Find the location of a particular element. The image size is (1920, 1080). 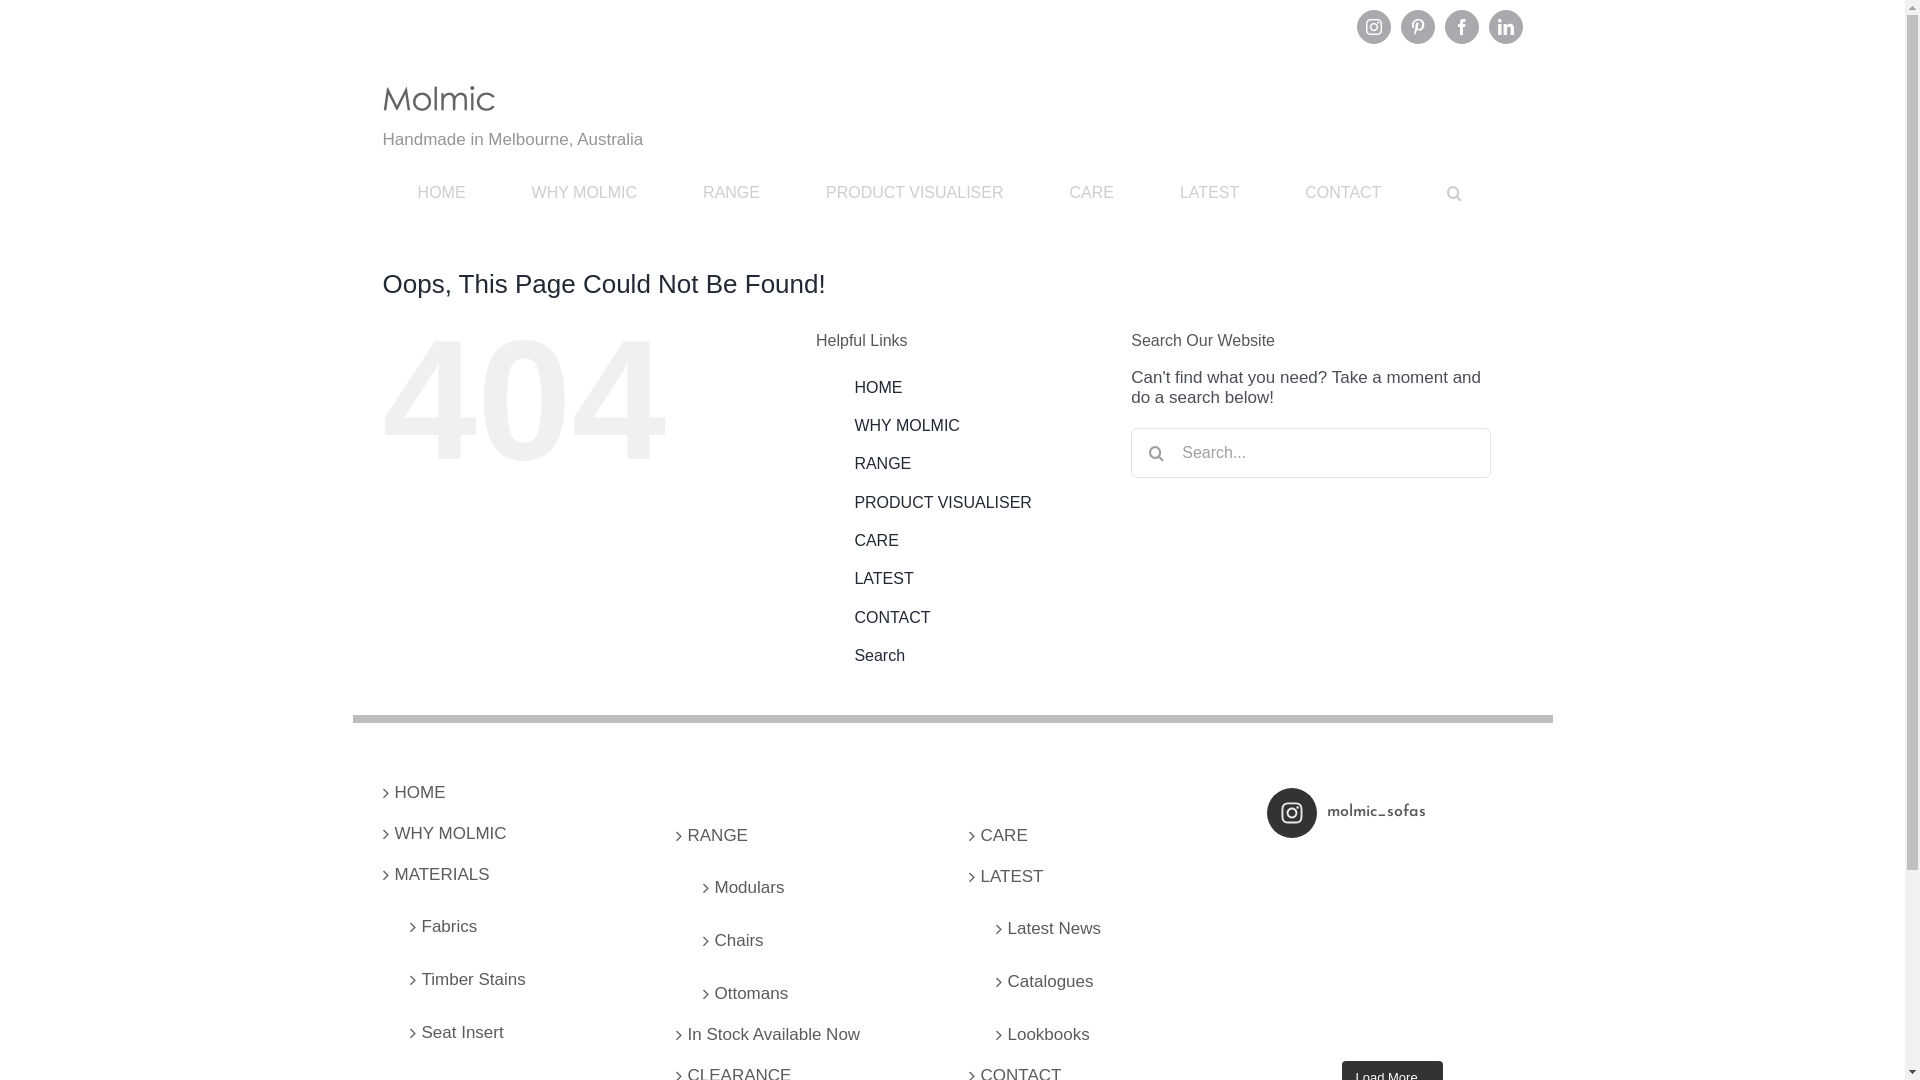

CONTACT is located at coordinates (892, 618).